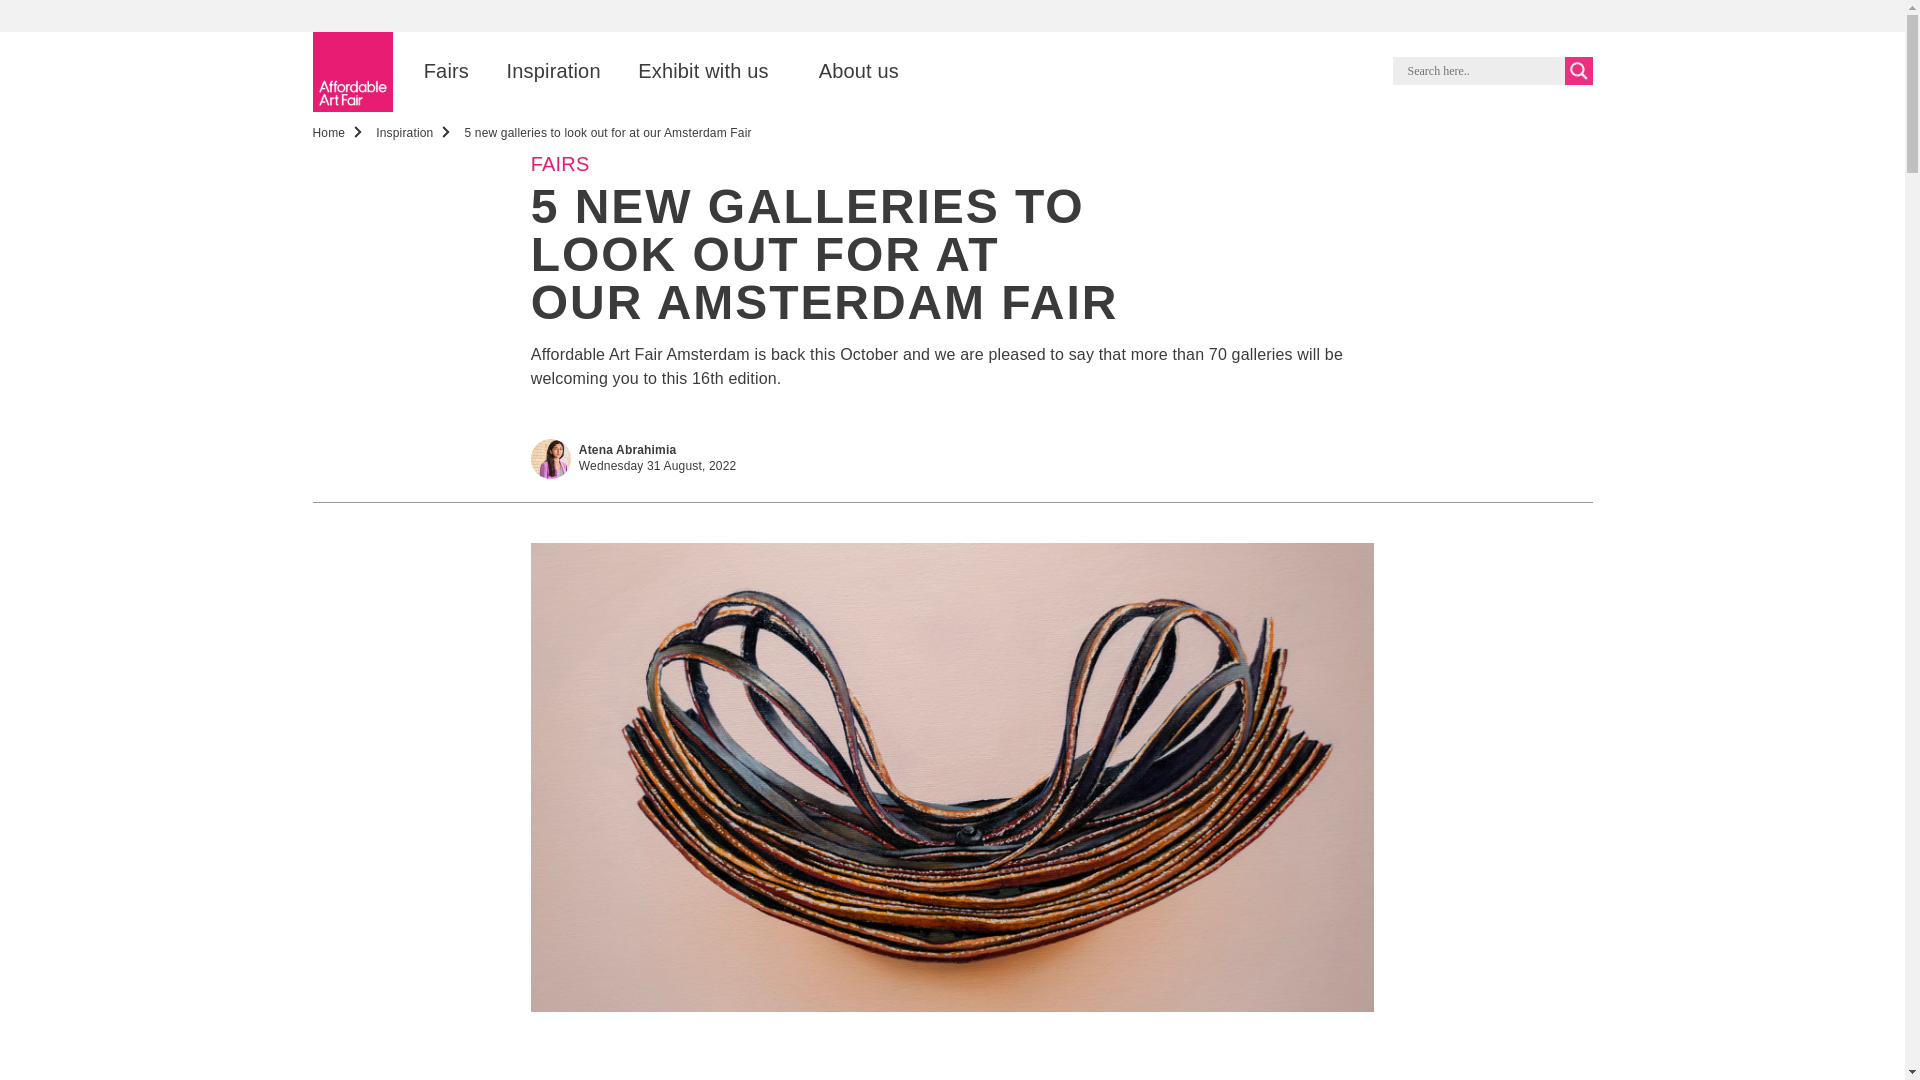 The height and width of the screenshot is (1080, 1920). What do you see at coordinates (404, 133) in the screenshot?
I see `Inspiration` at bounding box center [404, 133].